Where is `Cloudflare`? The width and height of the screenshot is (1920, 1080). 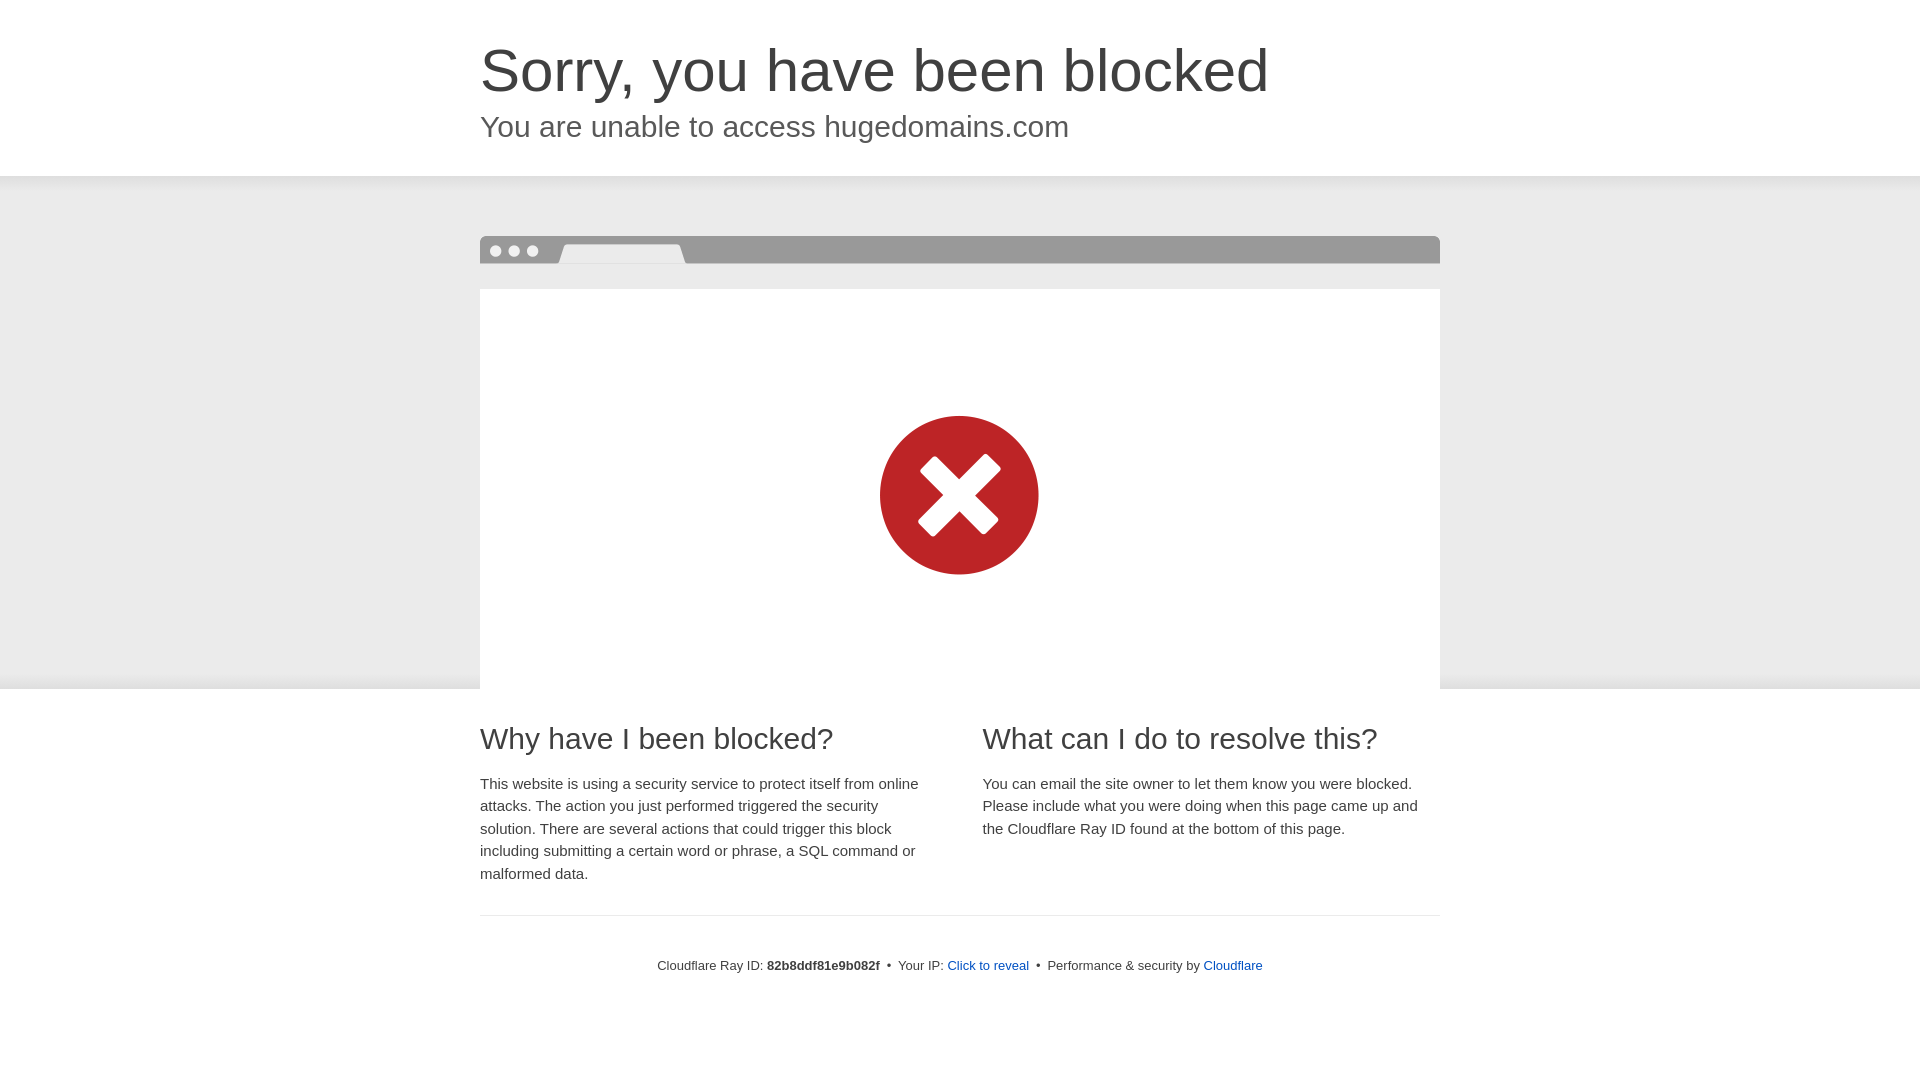
Cloudflare is located at coordinates (1234, 966).